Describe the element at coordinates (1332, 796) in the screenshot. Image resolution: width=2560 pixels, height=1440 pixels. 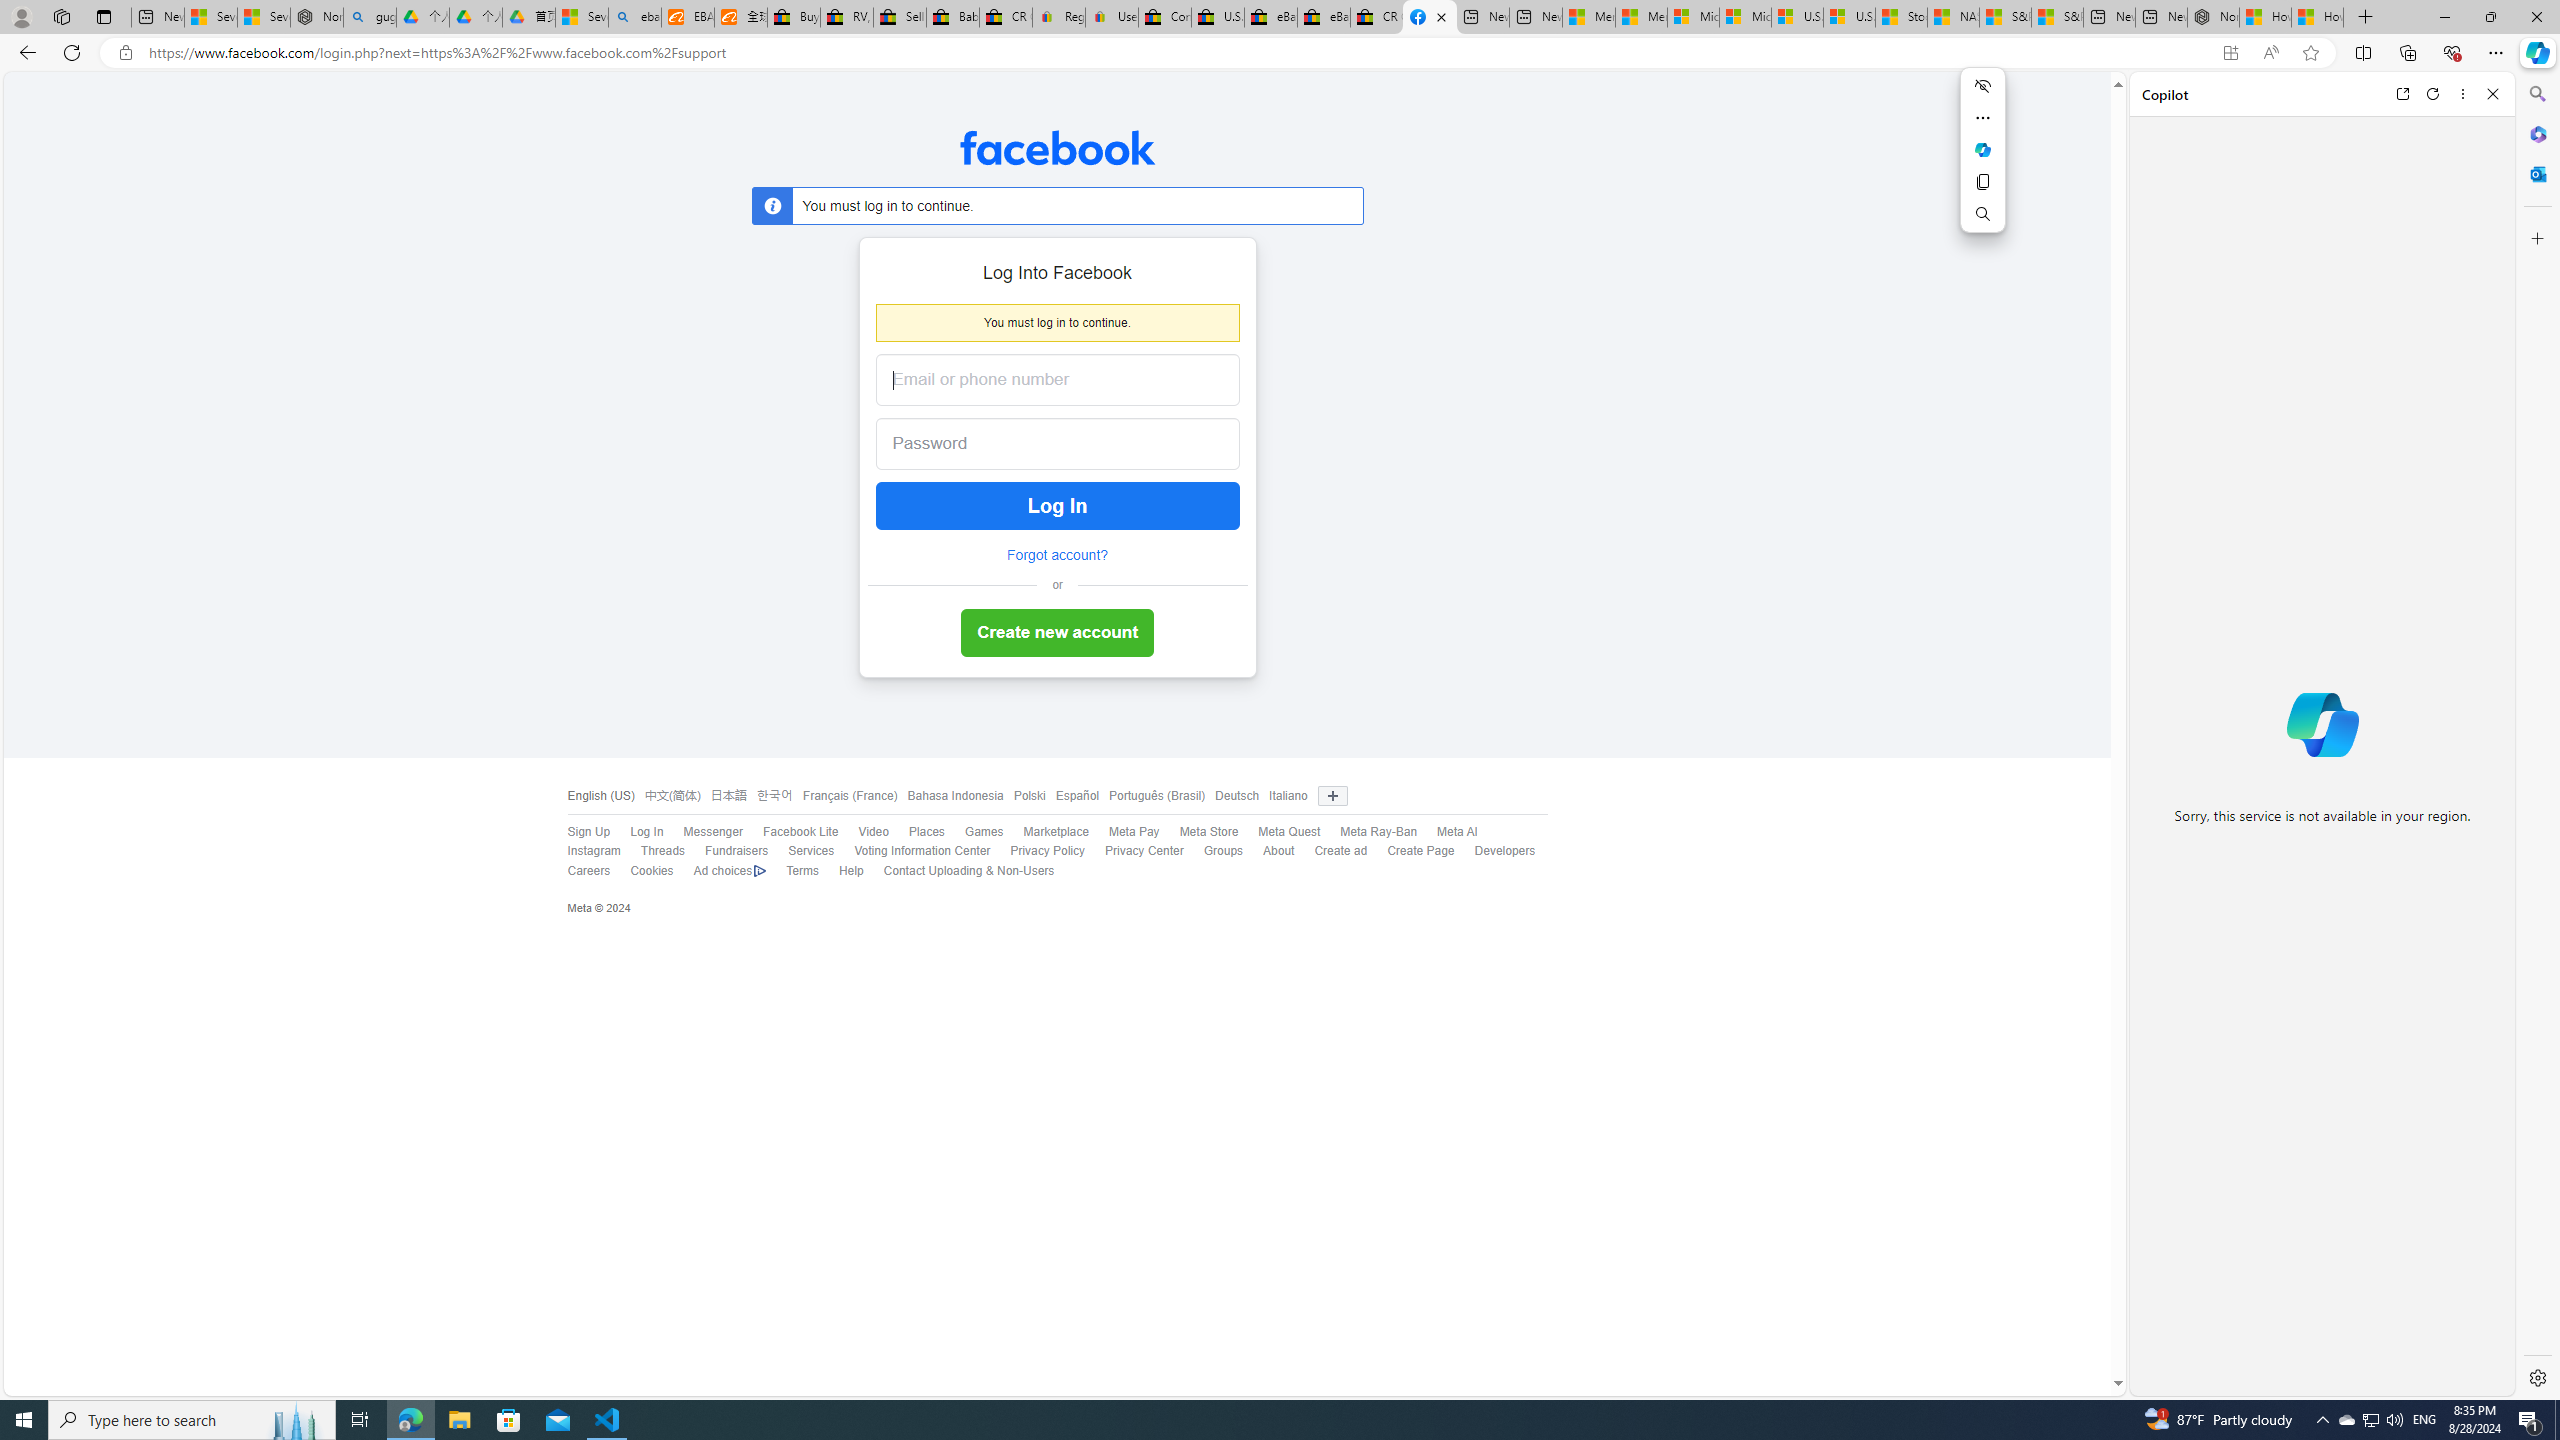
I see `Show more languages` at that location.